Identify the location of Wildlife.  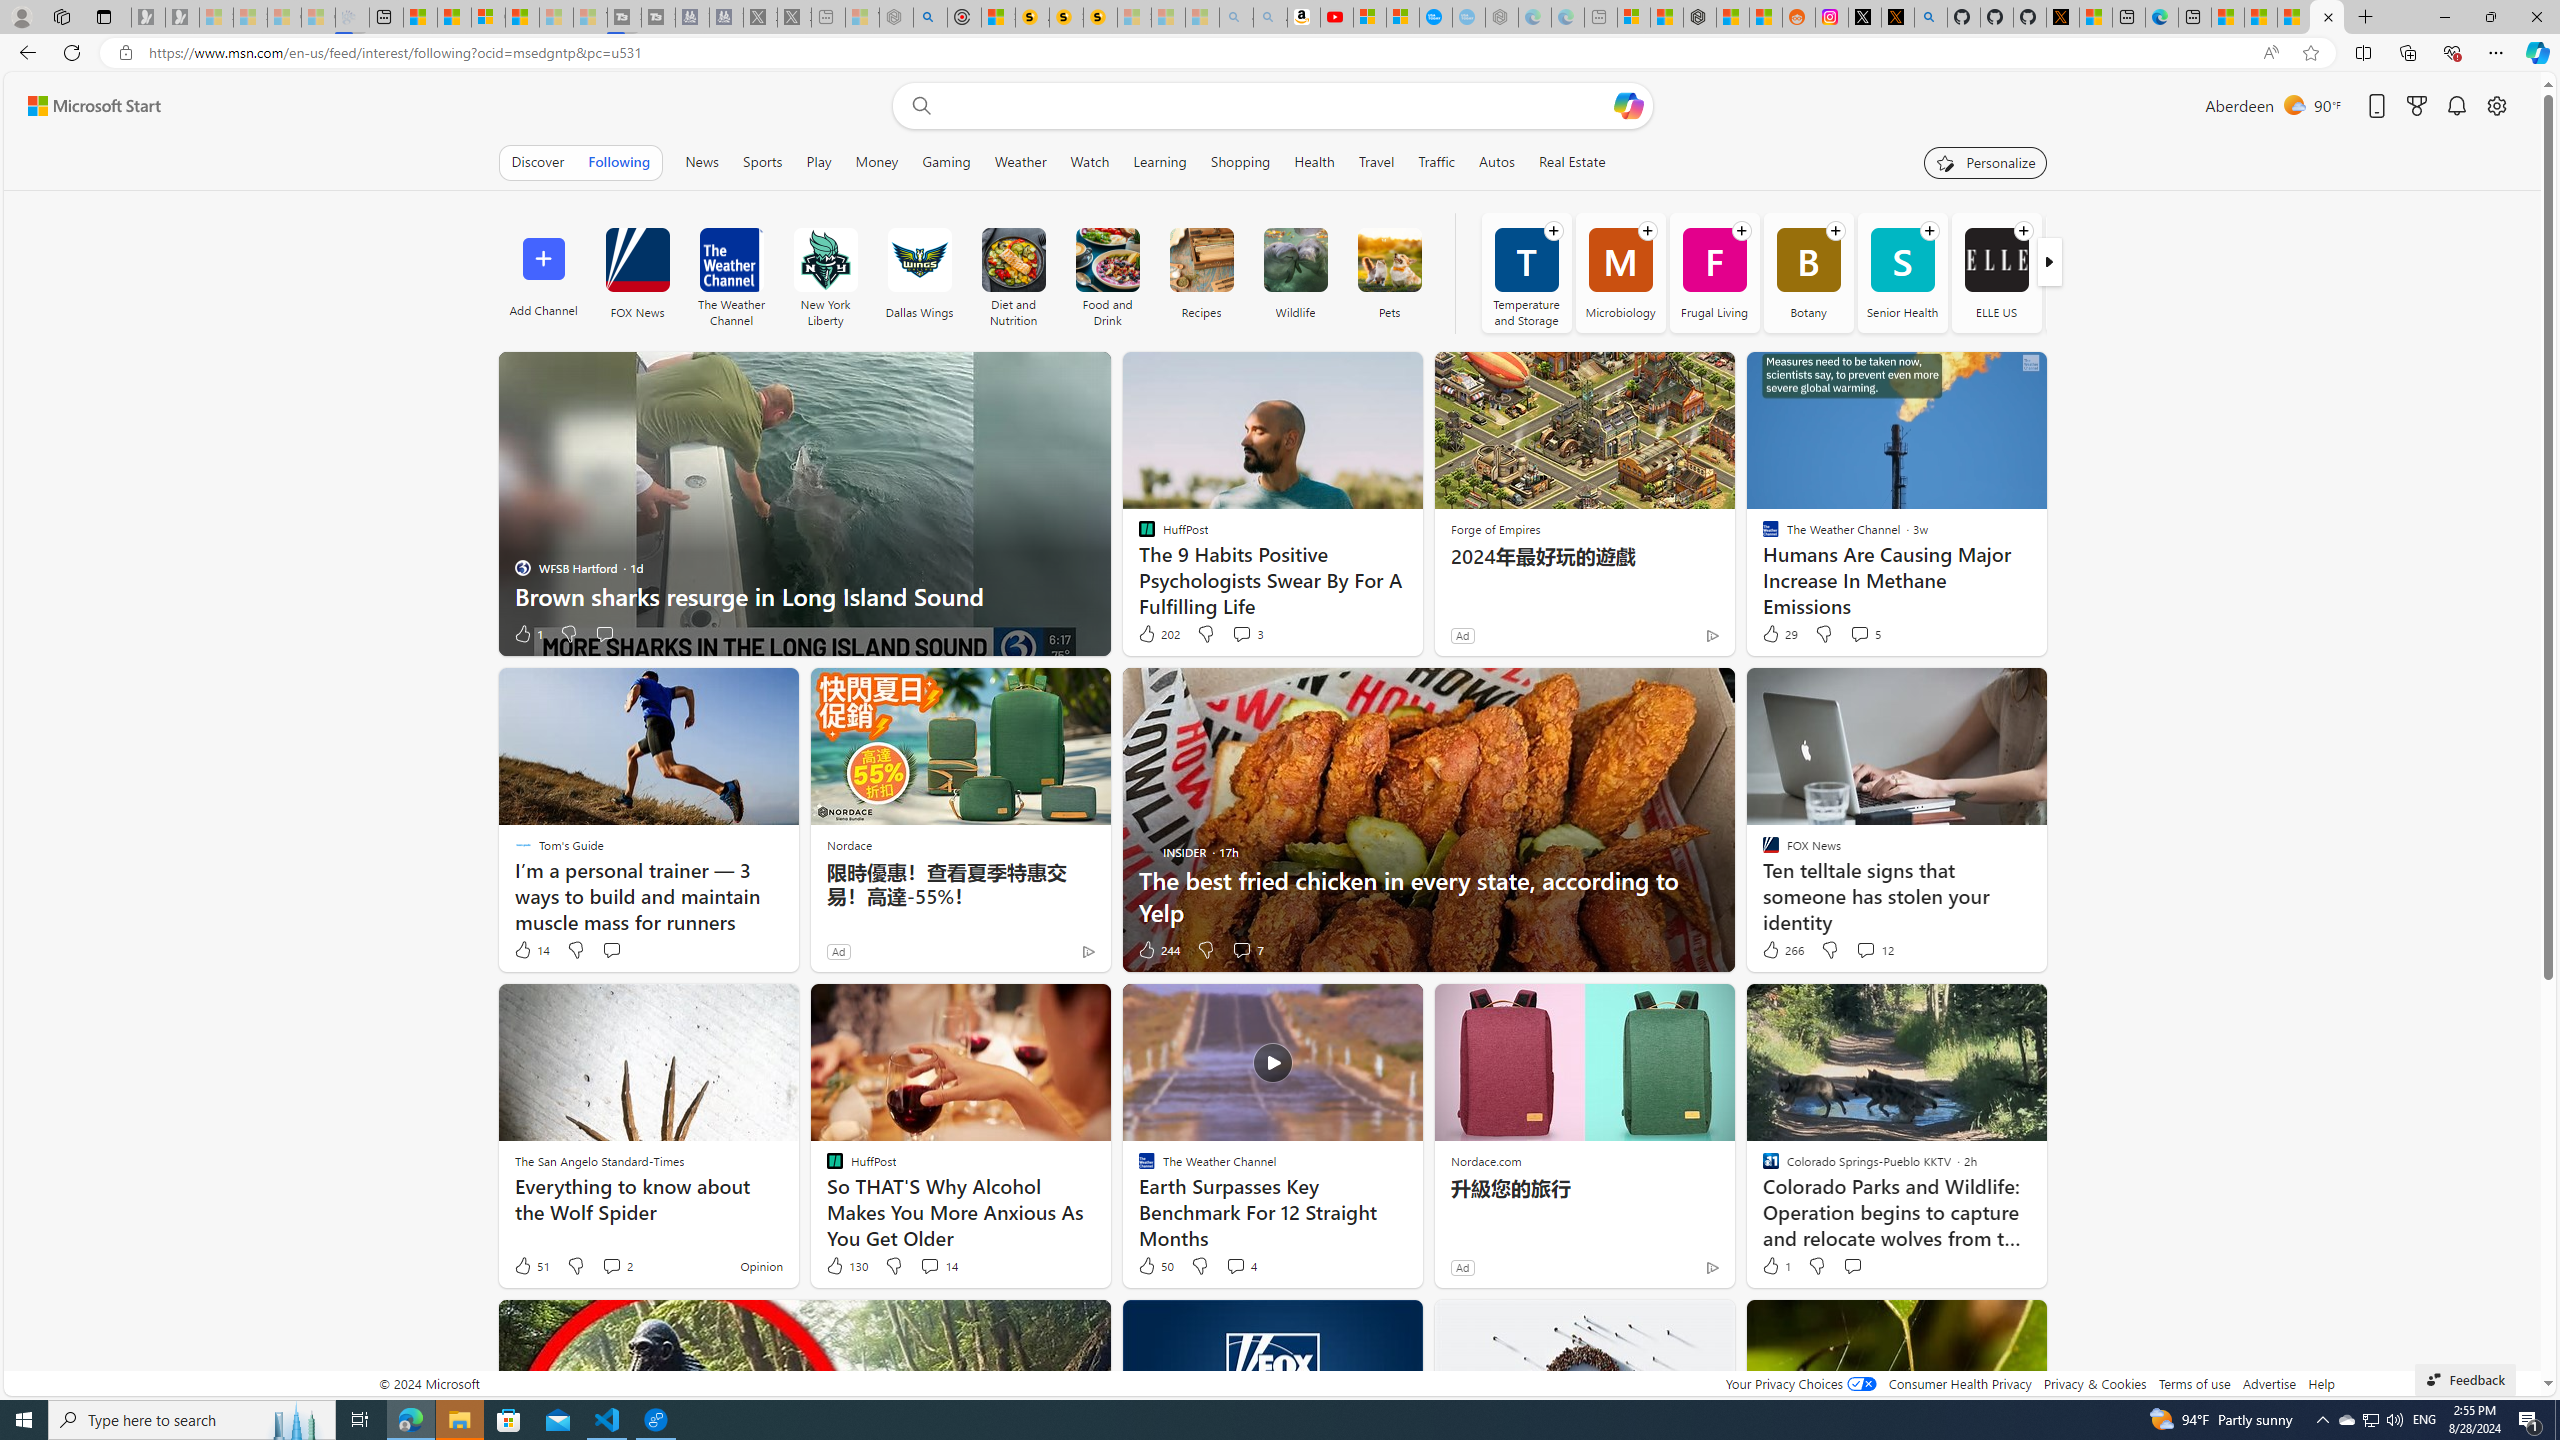
(1295, 272).